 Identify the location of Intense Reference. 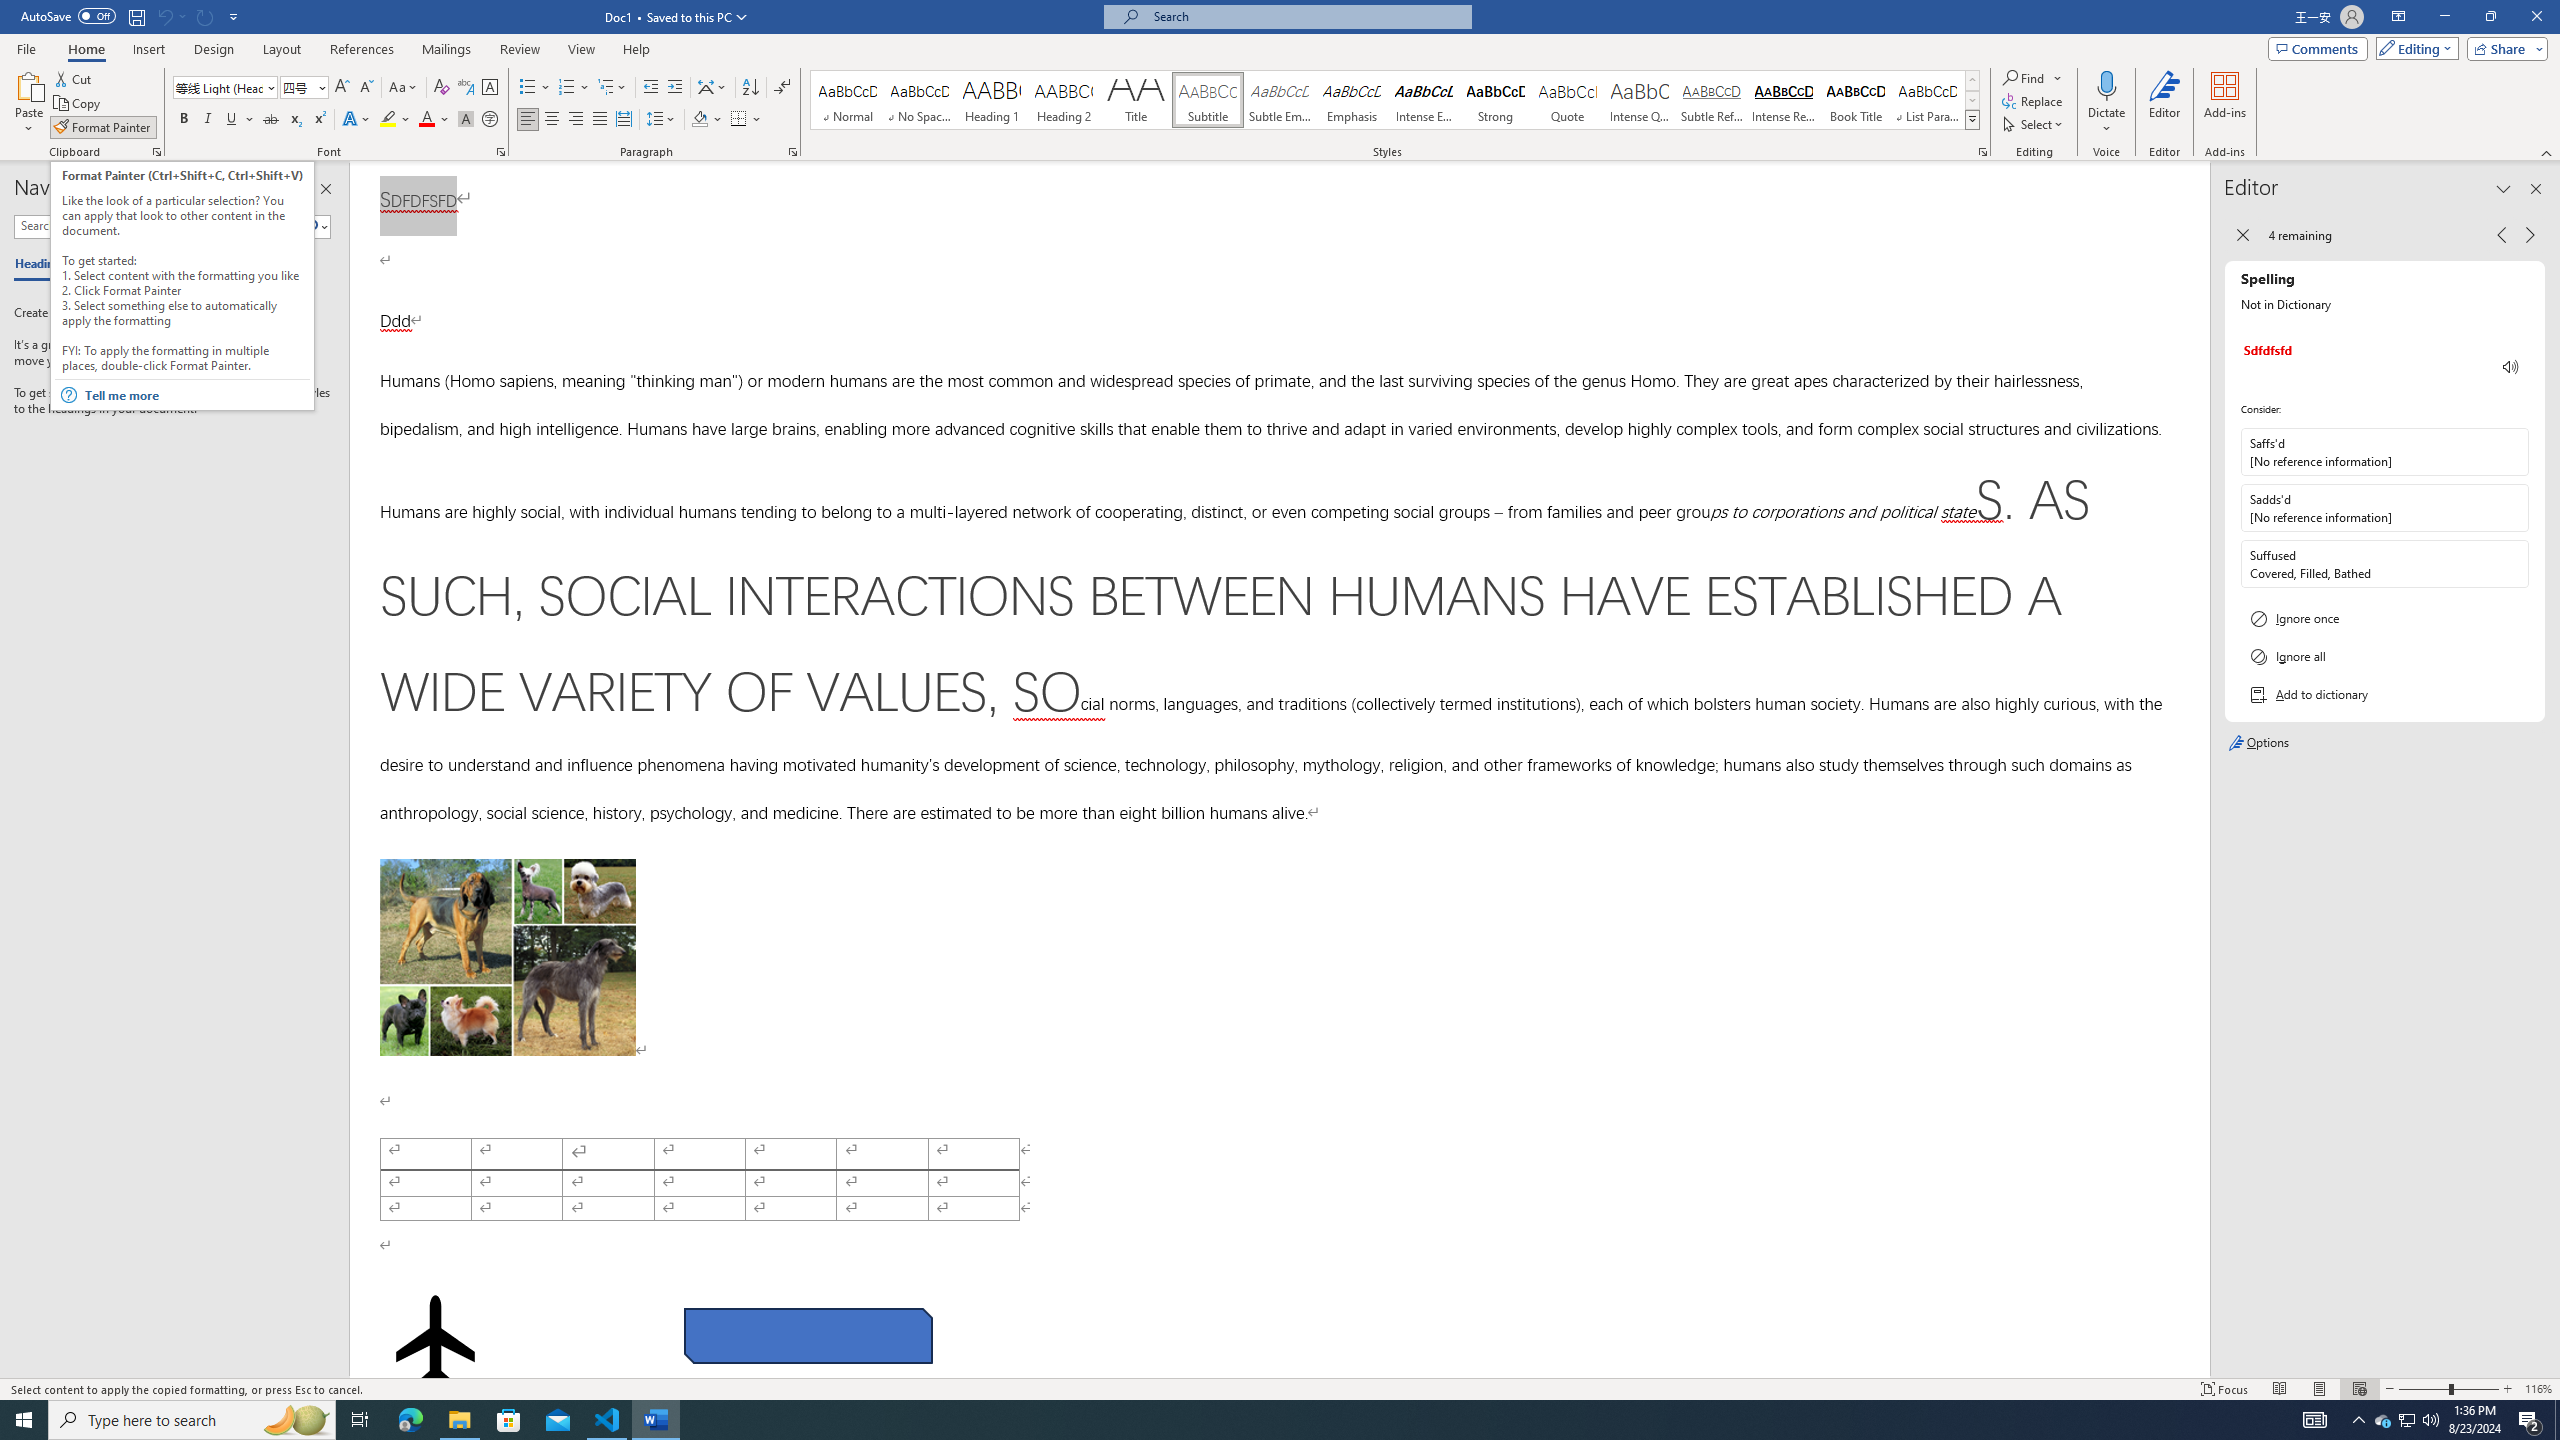
(1784, 100).